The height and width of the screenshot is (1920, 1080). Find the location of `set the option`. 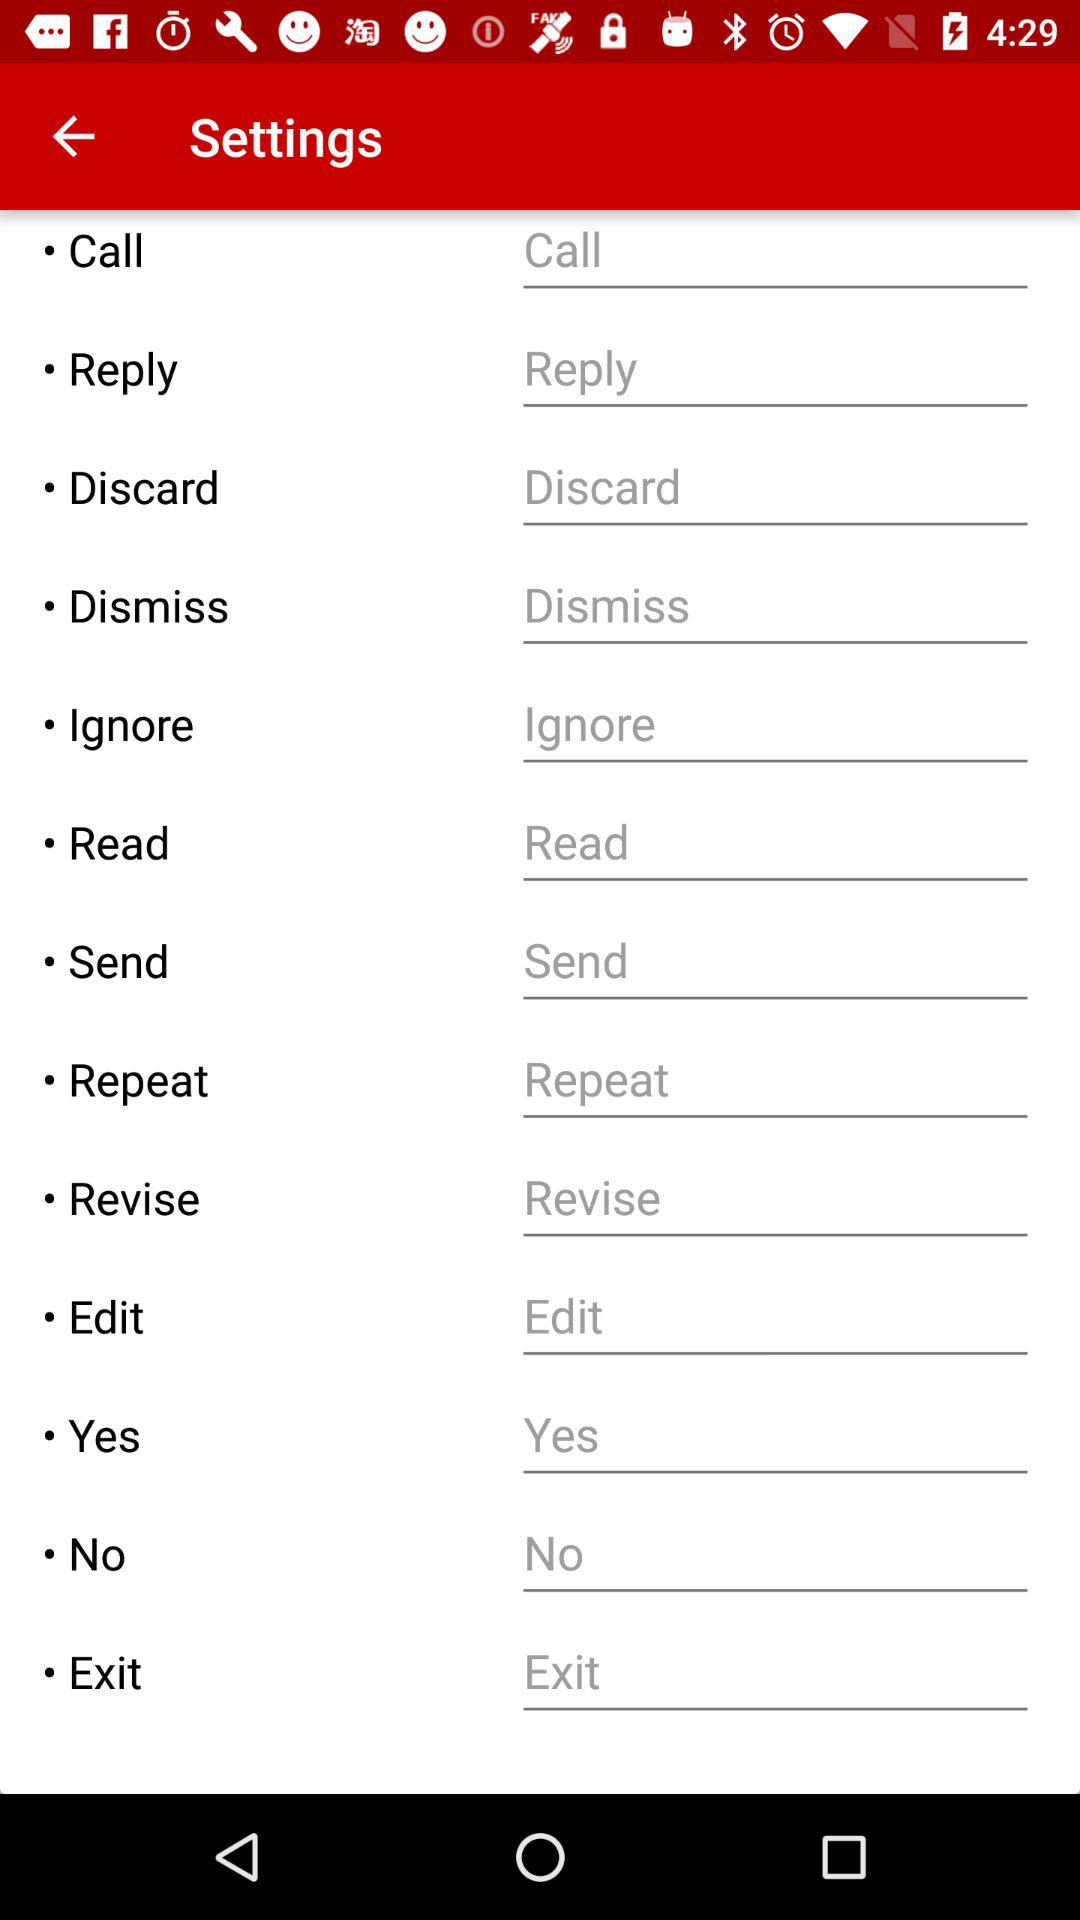

set the option is located at coordinates (776, 1434).